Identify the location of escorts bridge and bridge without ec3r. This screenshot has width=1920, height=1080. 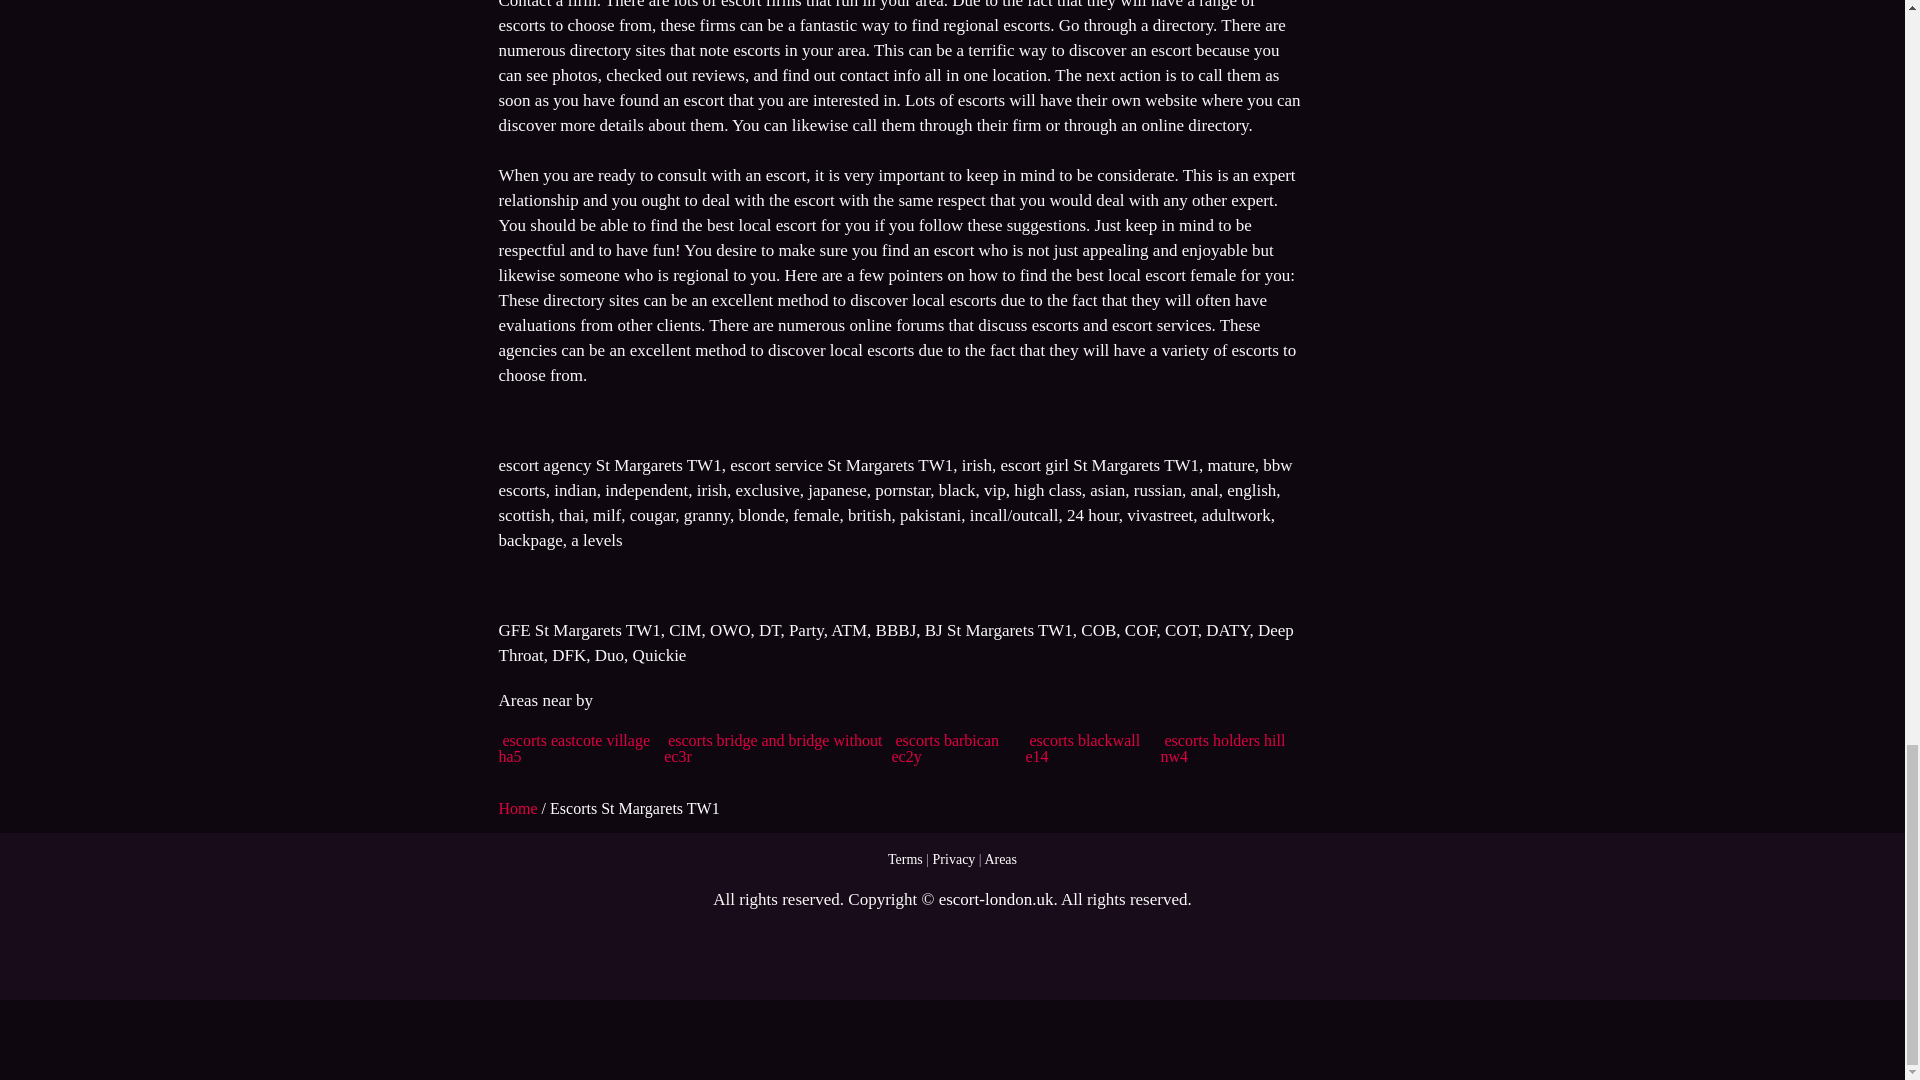
(772, 748).